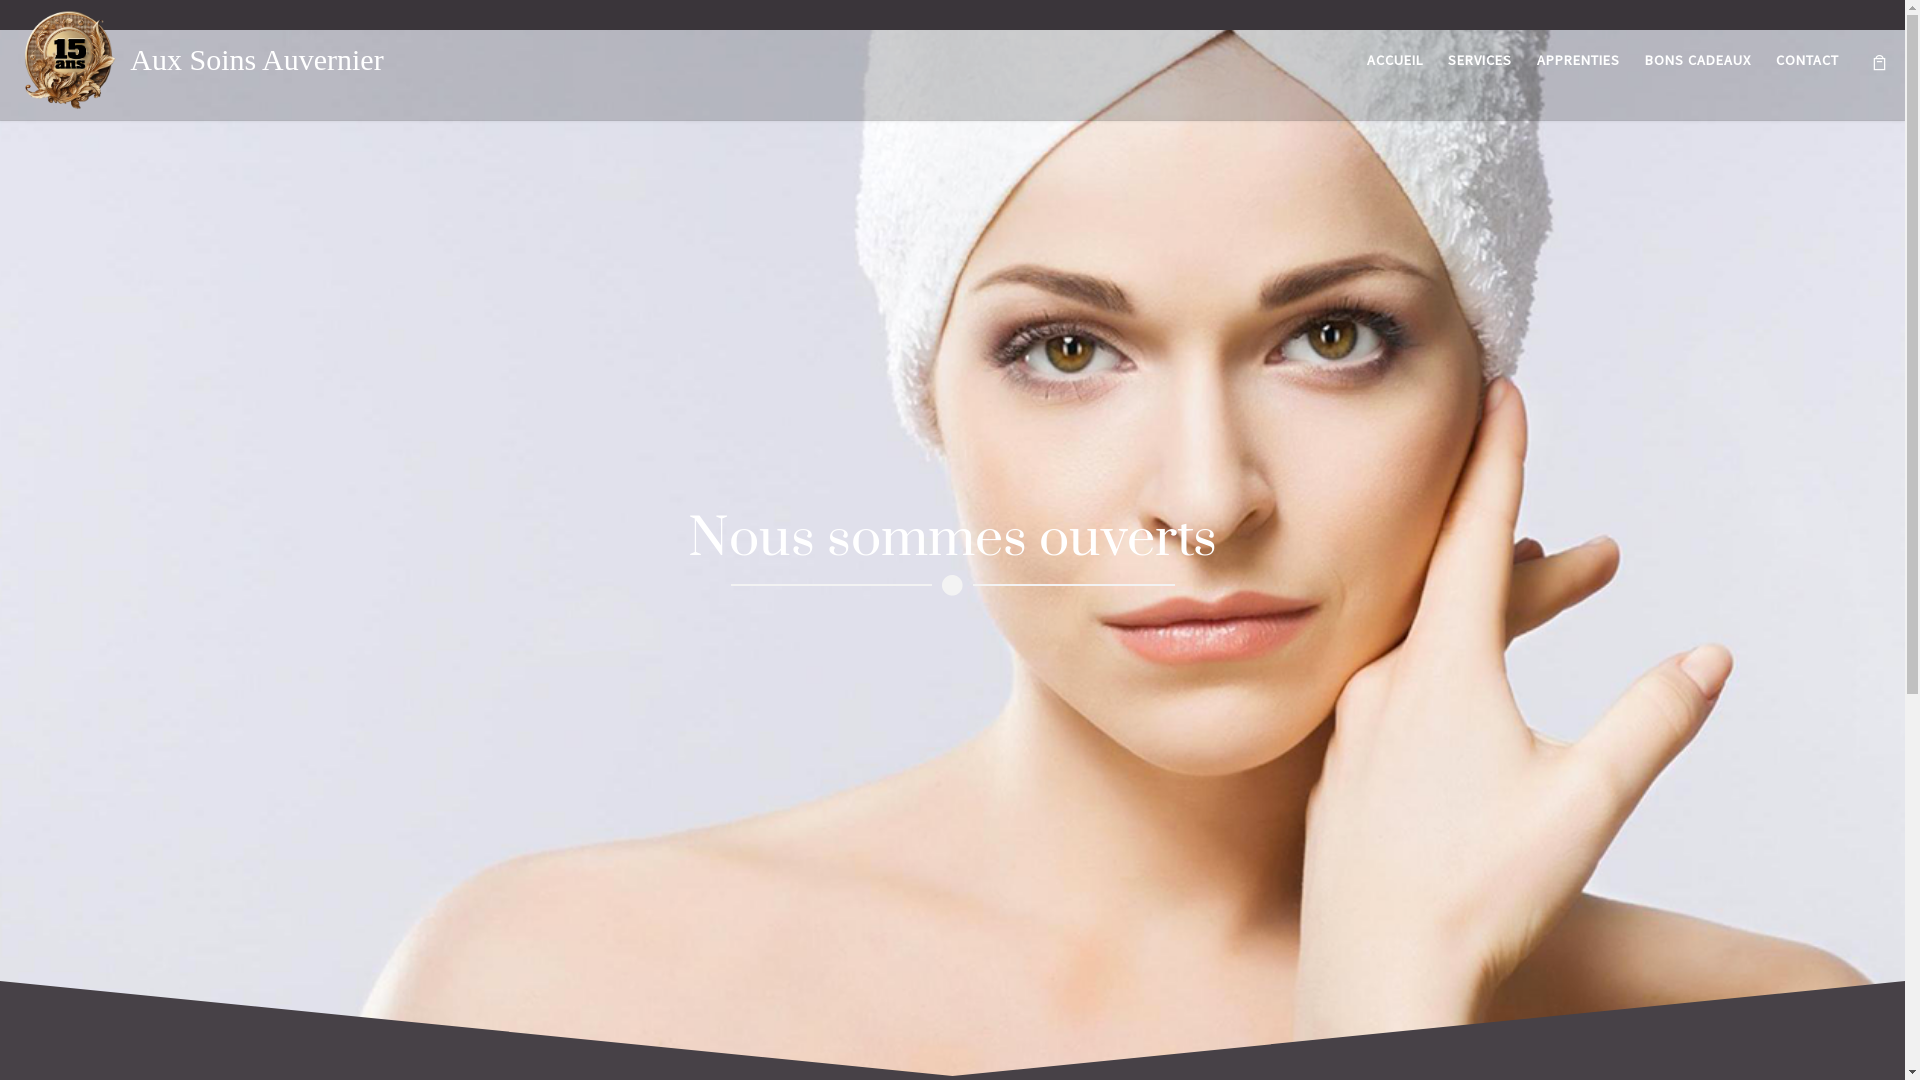 This screenshot has height=1080, width=1920. I want to click on BONS CADEAUX, so click(1698, 60).